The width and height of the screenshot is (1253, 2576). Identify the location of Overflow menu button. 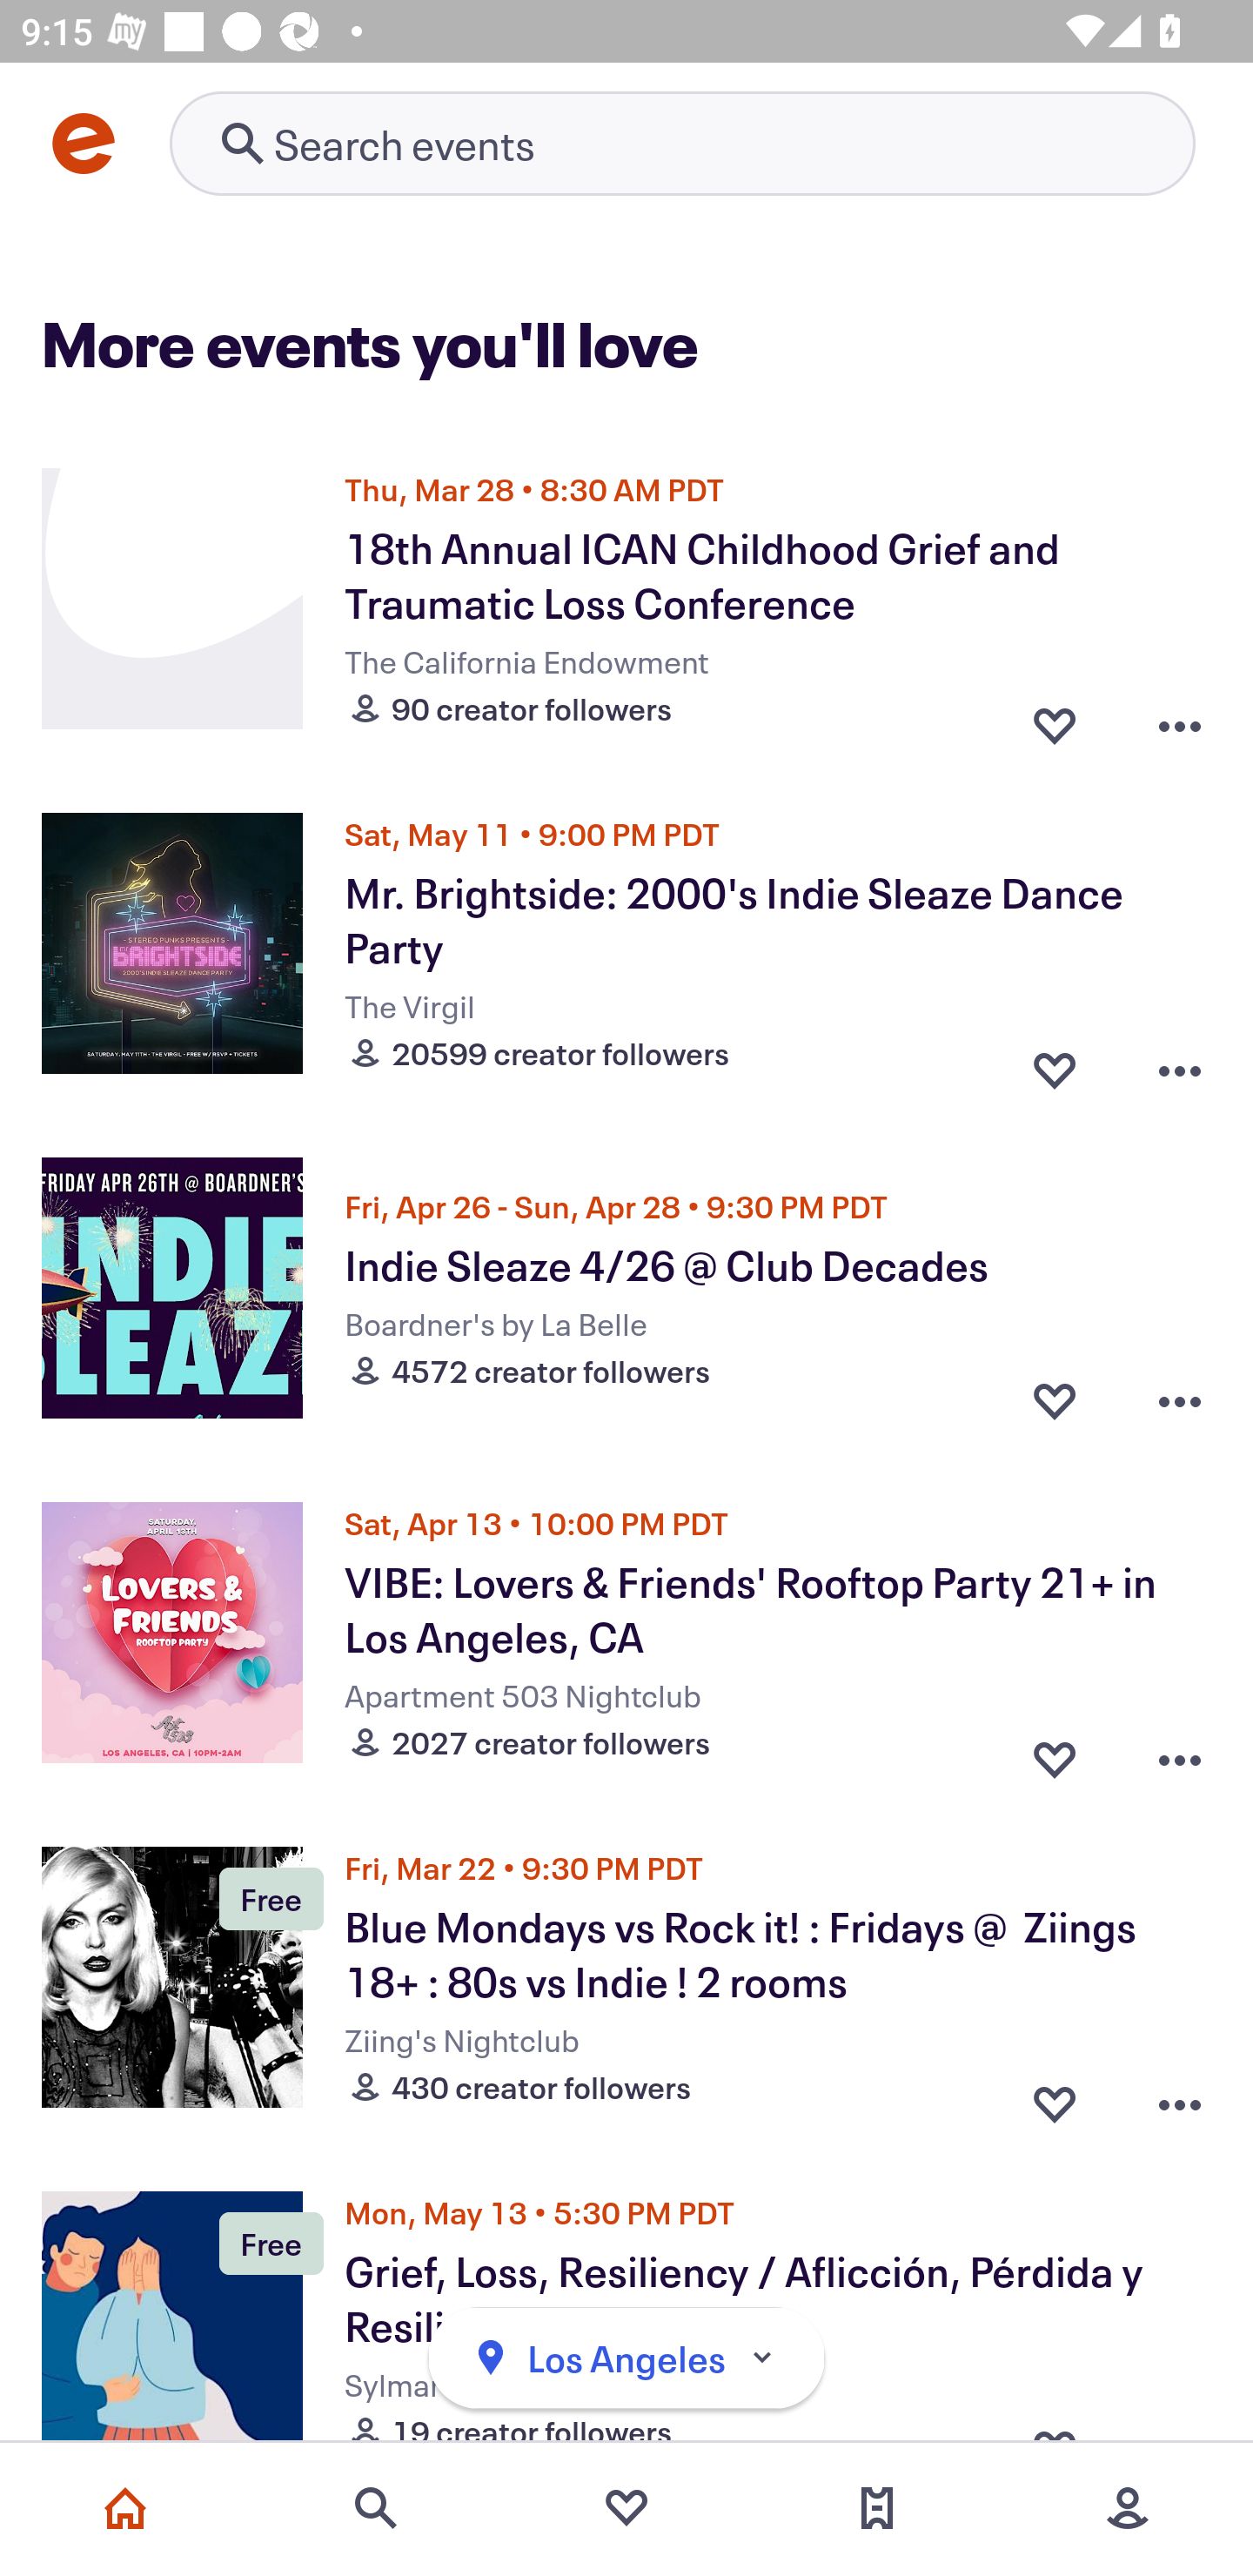
(1180, 717).